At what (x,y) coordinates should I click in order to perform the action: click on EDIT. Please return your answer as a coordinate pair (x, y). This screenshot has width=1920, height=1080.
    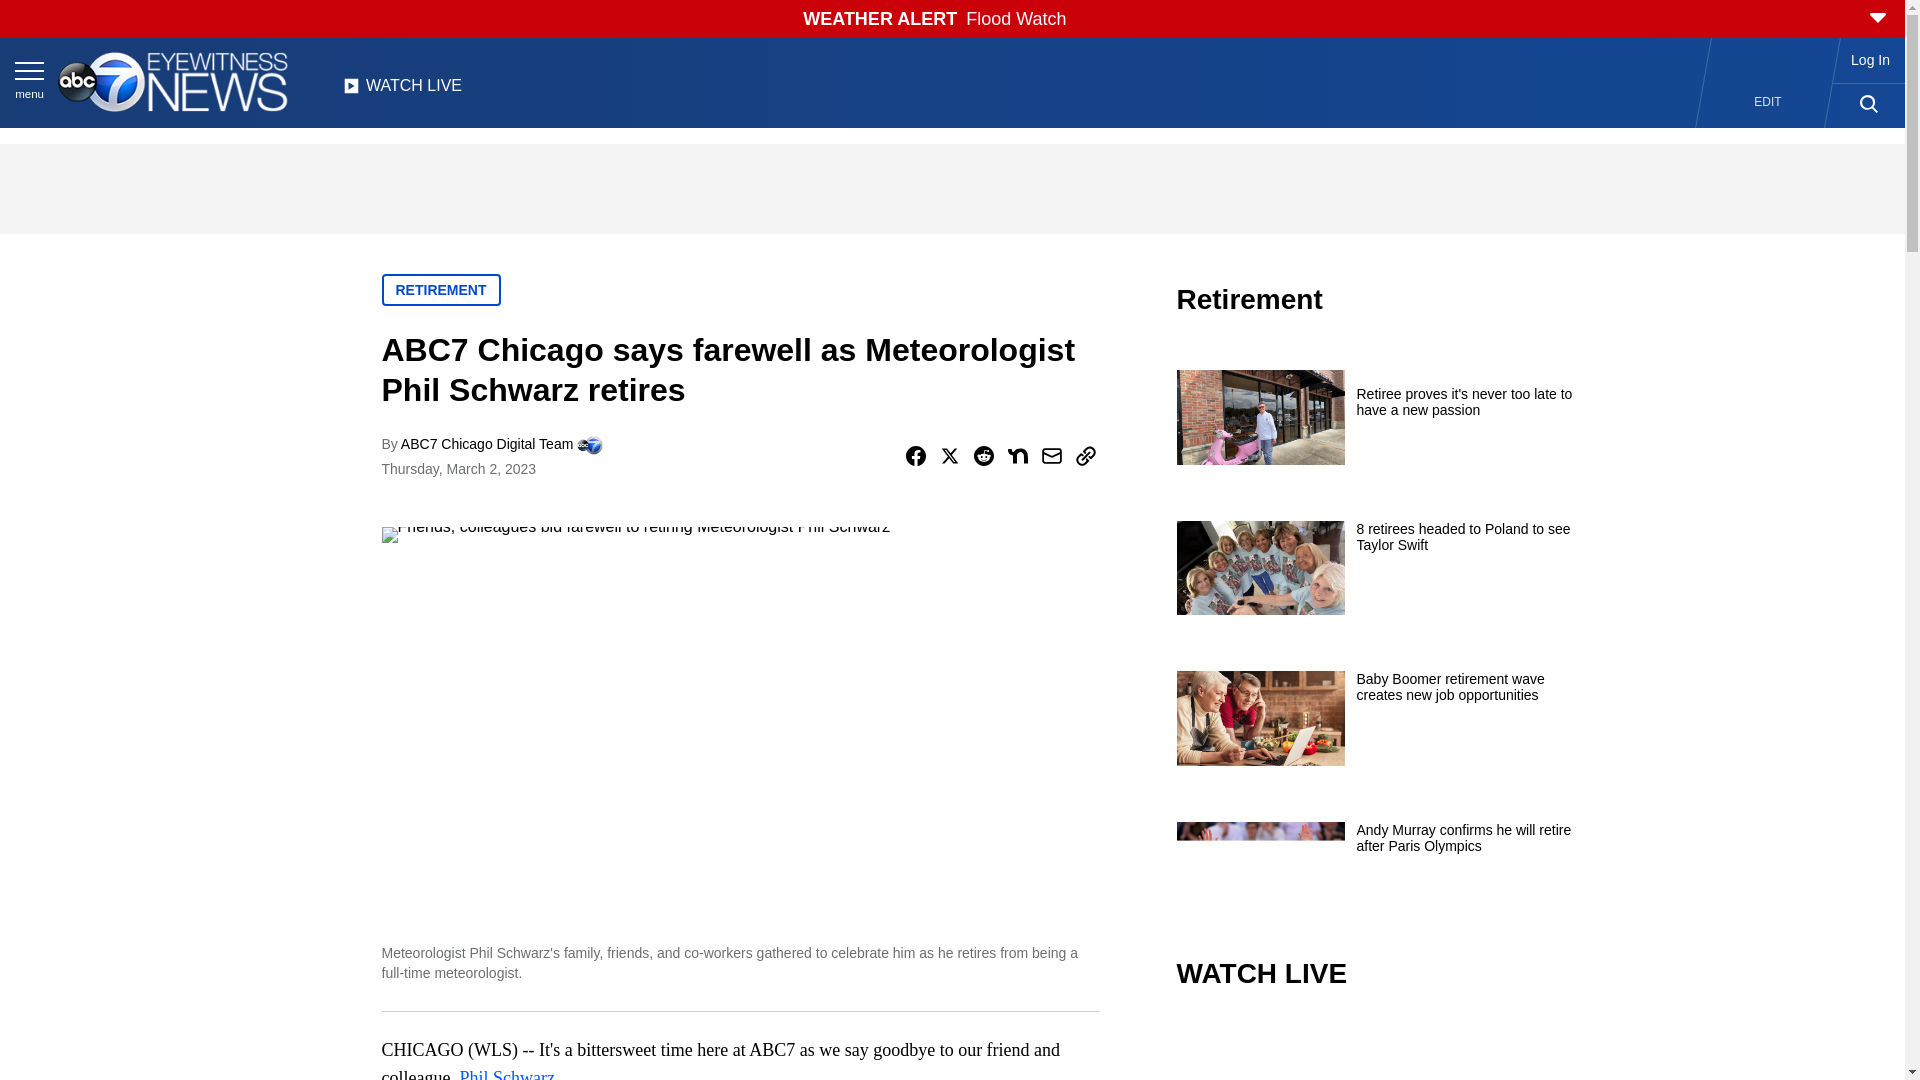
    Looking at the image, I should click on (1768, 102).